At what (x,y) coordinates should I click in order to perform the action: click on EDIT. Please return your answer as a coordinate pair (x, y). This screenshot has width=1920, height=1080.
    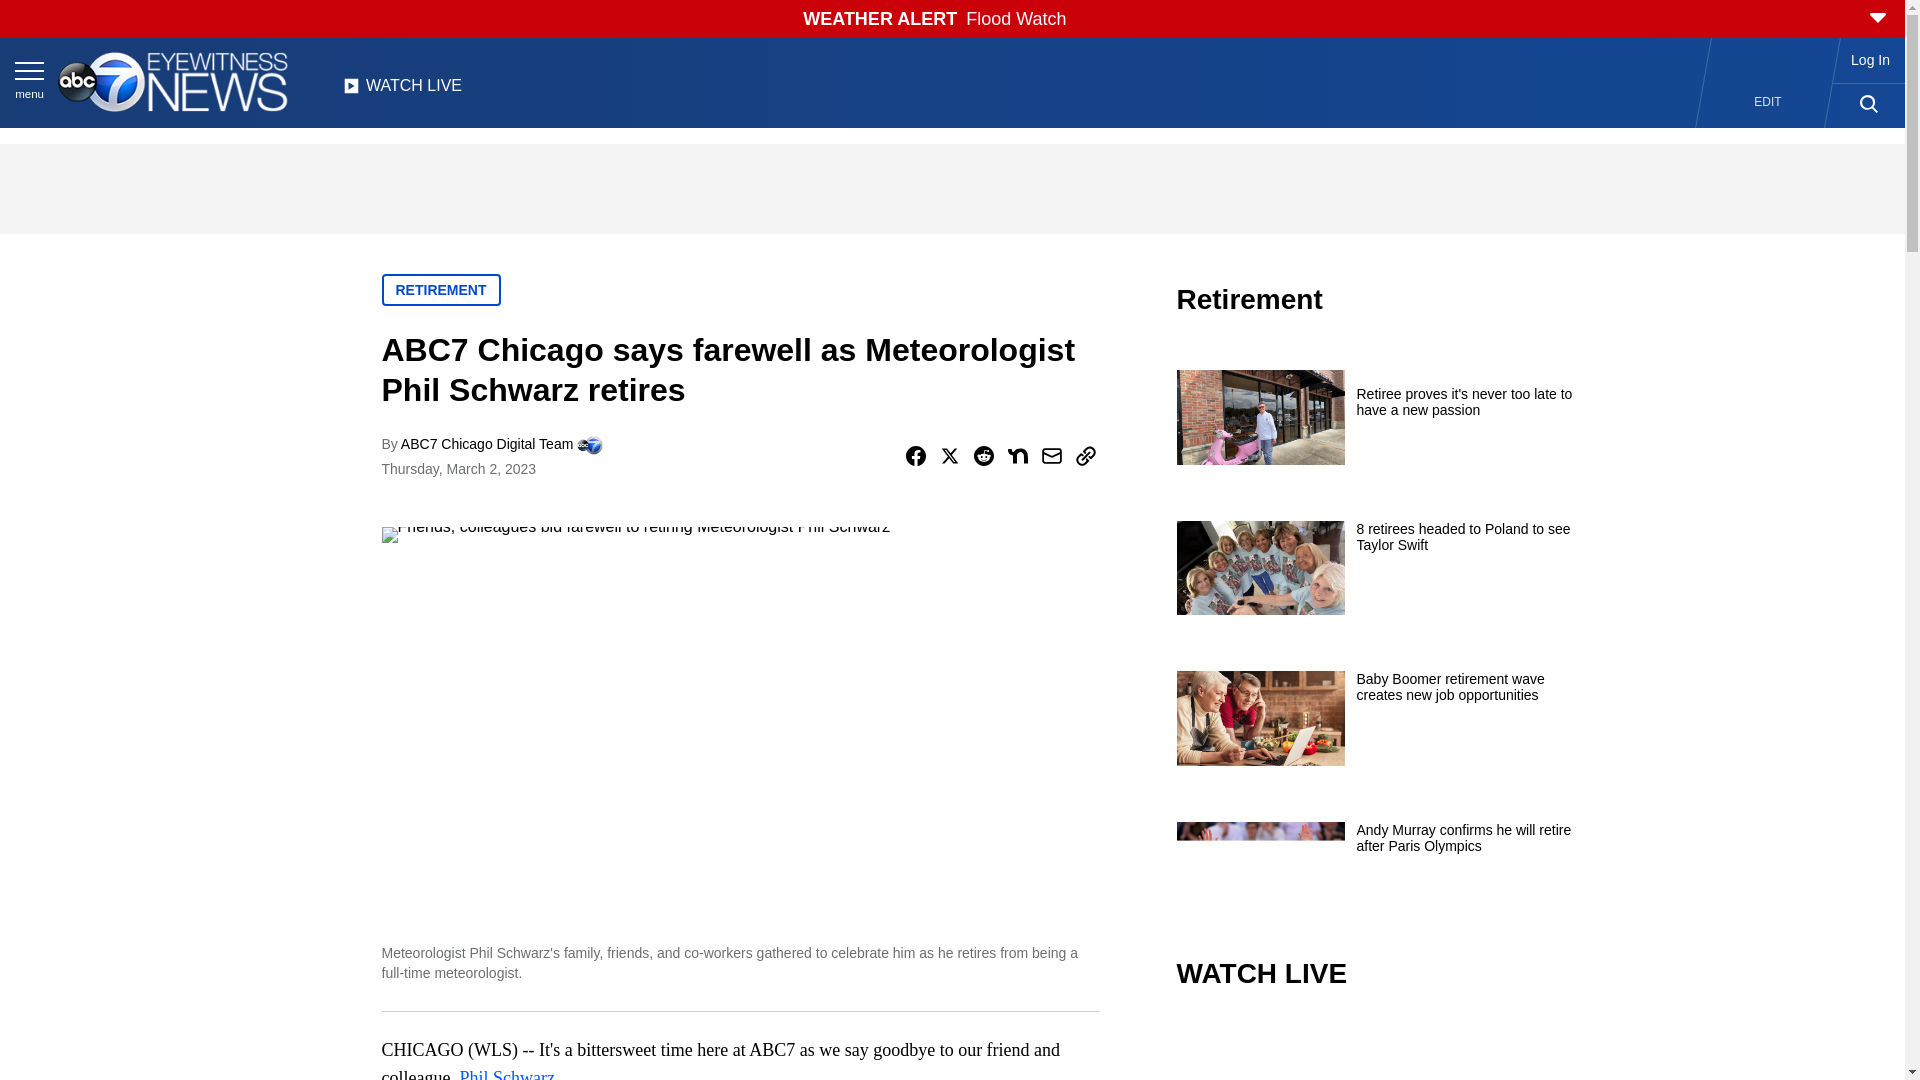
    Looking at the image, I should click on (1768, 102).